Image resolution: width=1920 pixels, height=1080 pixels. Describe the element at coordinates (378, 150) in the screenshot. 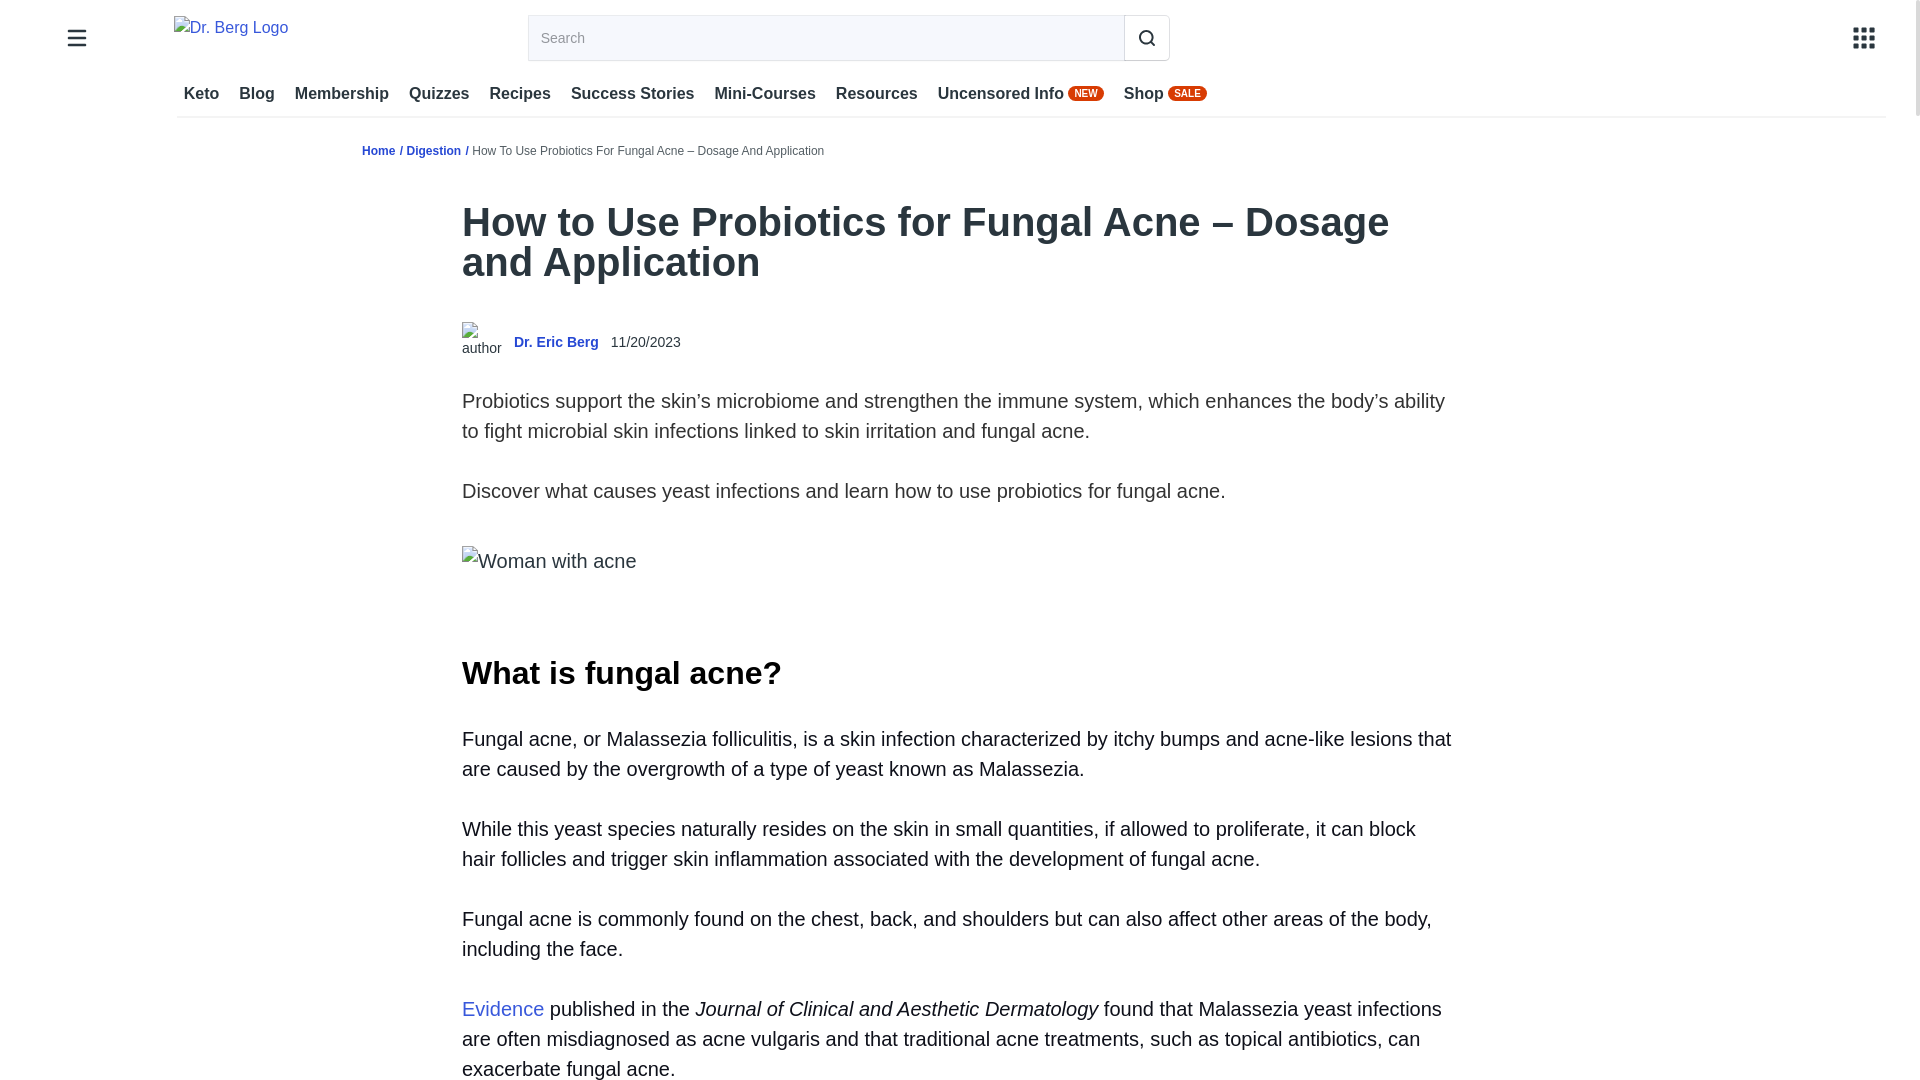

I see `Home` at that location.